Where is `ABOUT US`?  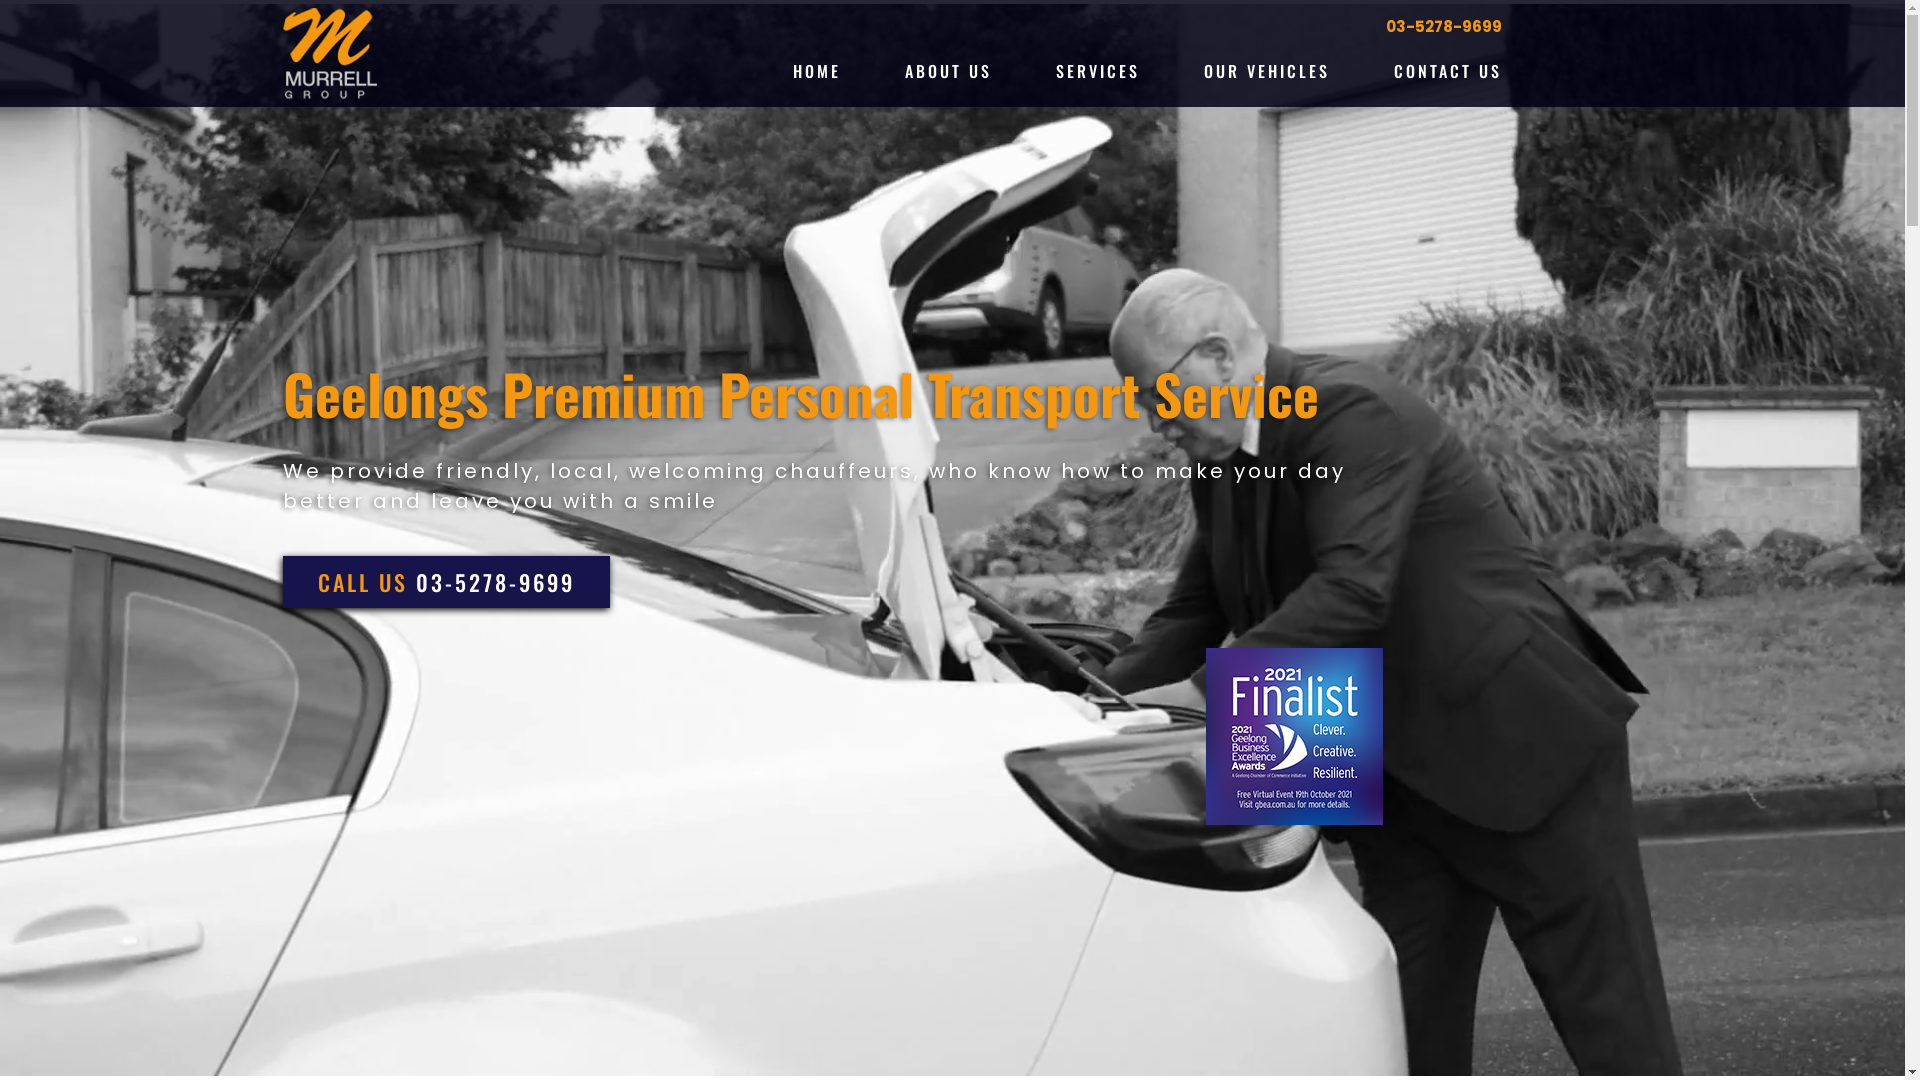
ABOUT US is located at coordinates (948, 71).